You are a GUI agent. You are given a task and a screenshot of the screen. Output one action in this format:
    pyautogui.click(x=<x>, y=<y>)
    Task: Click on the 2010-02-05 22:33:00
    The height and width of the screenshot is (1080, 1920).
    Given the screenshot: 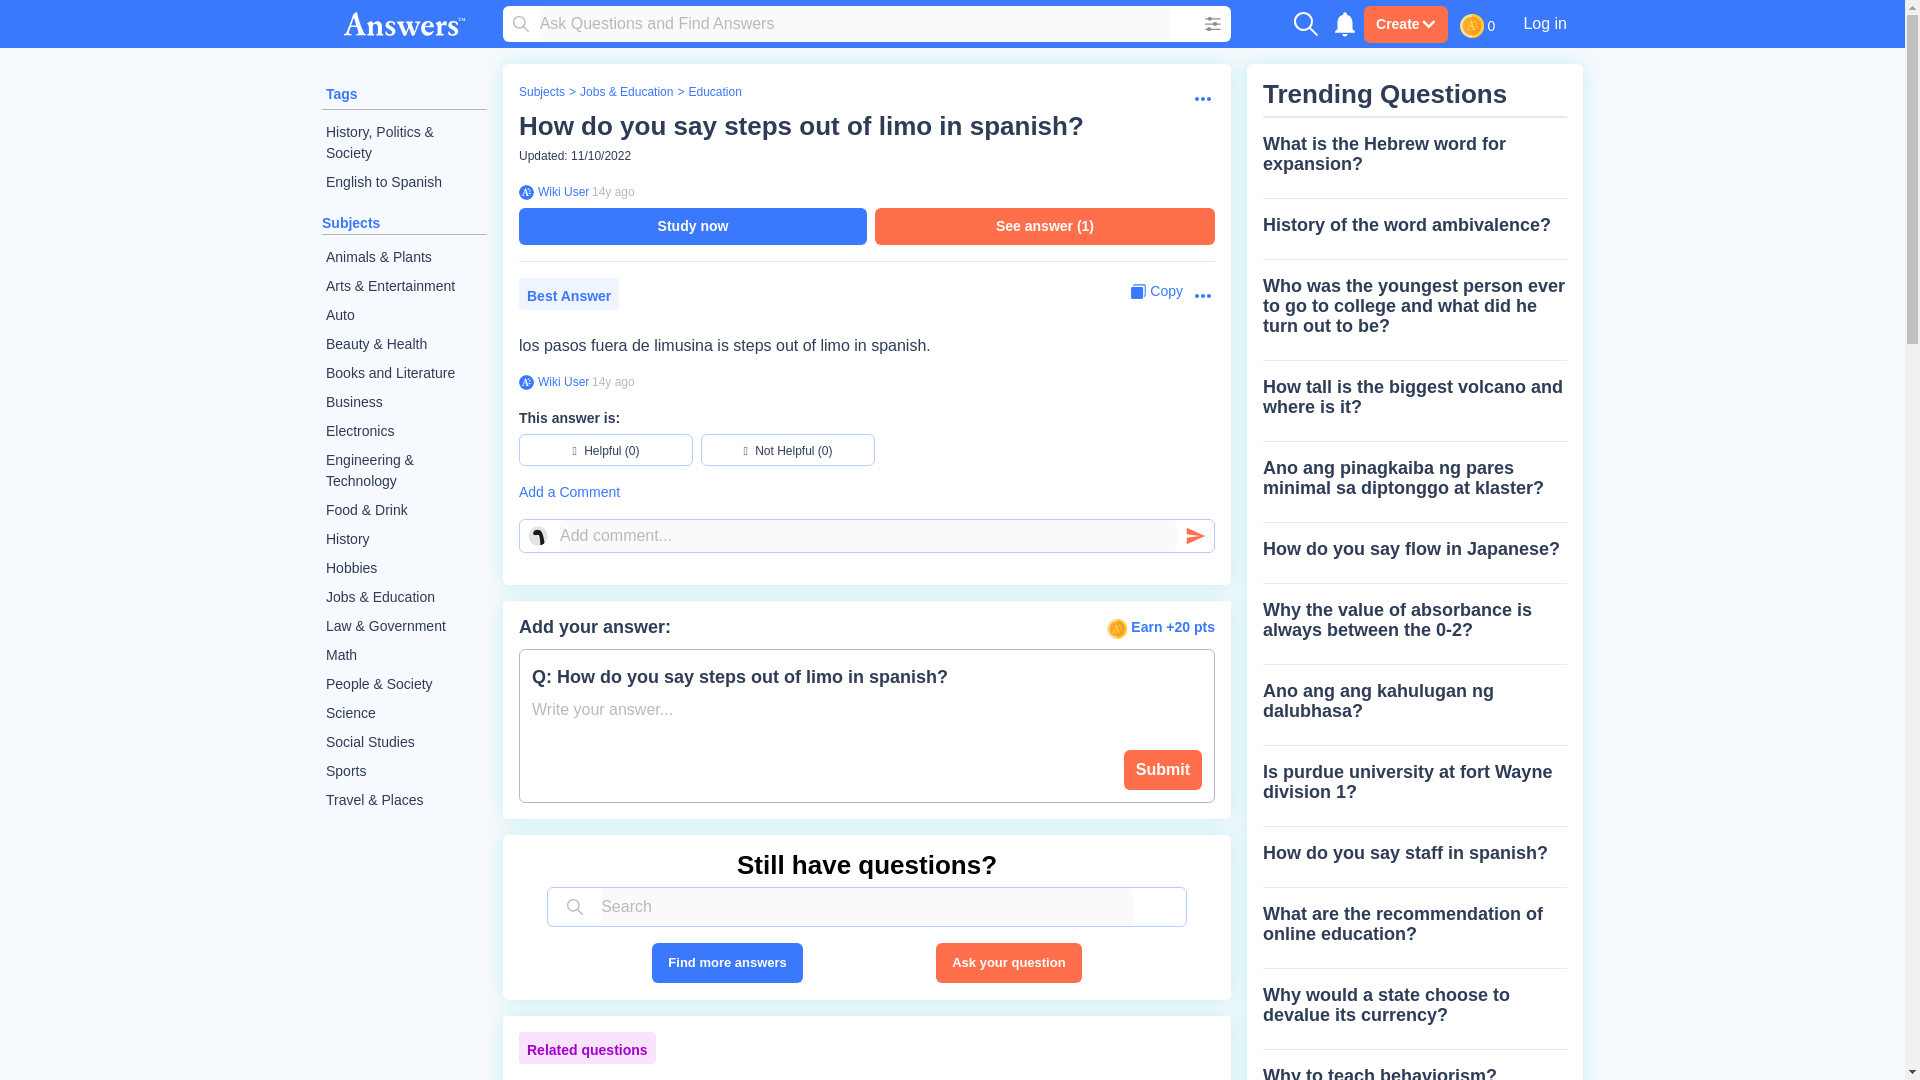 What is the action you would take?
    pyautogui.click(x=613, y=381)
    